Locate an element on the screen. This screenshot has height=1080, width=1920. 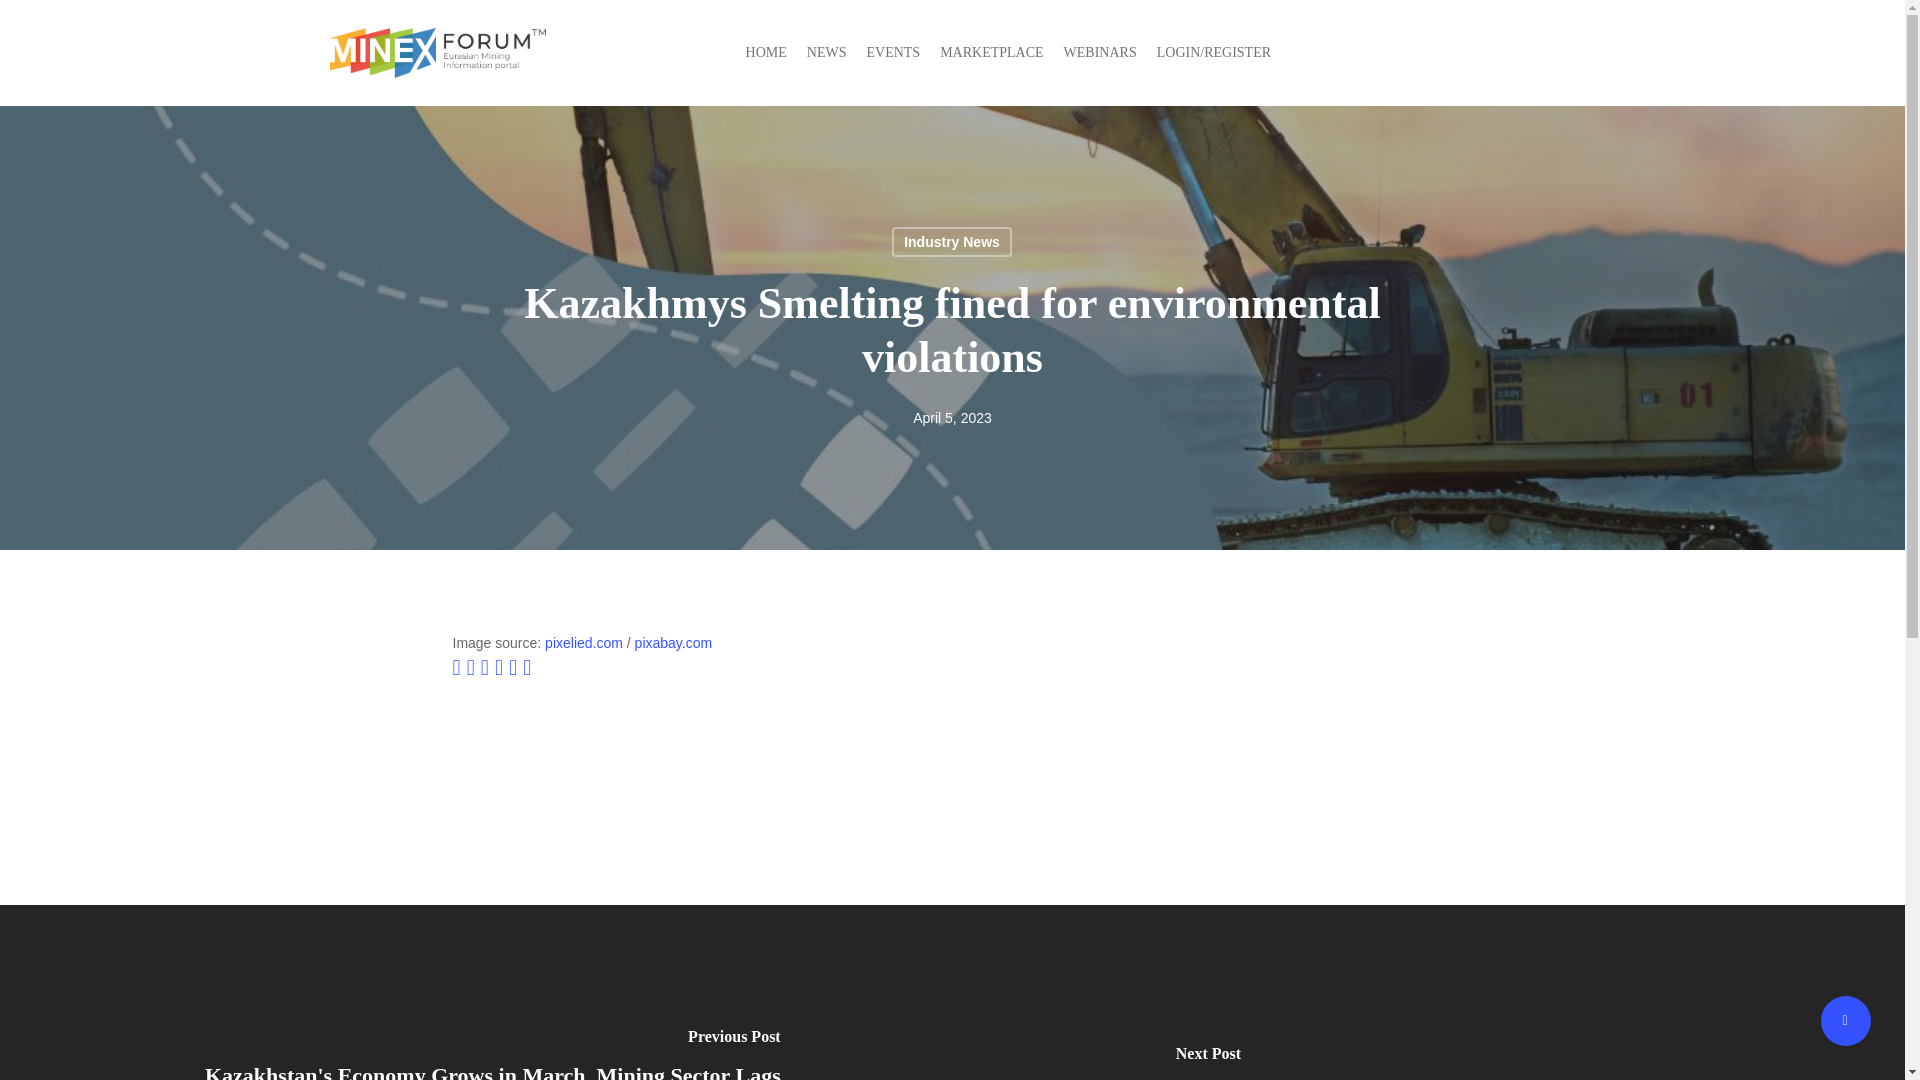
WEBINARS is located at coordinates (1100, 52).